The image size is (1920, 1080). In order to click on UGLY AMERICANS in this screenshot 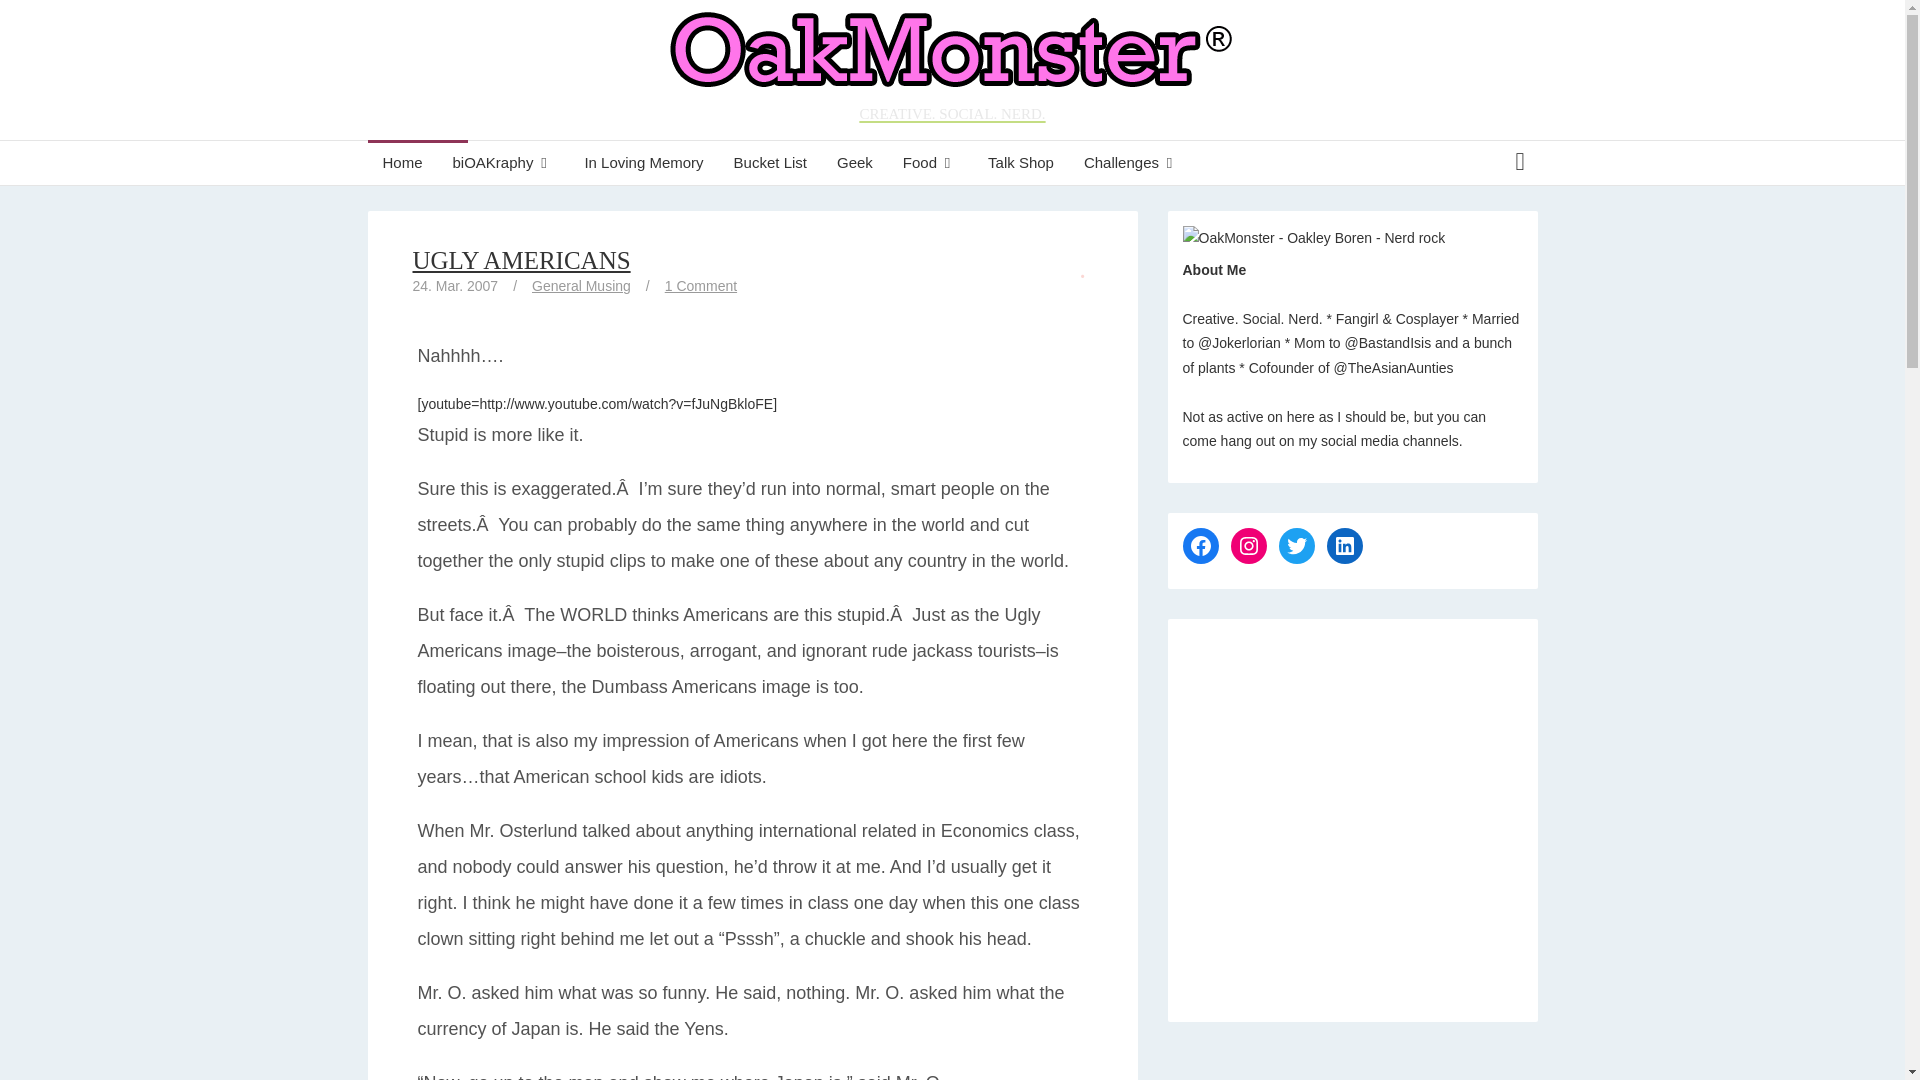, I will do `click(520, 260)`.